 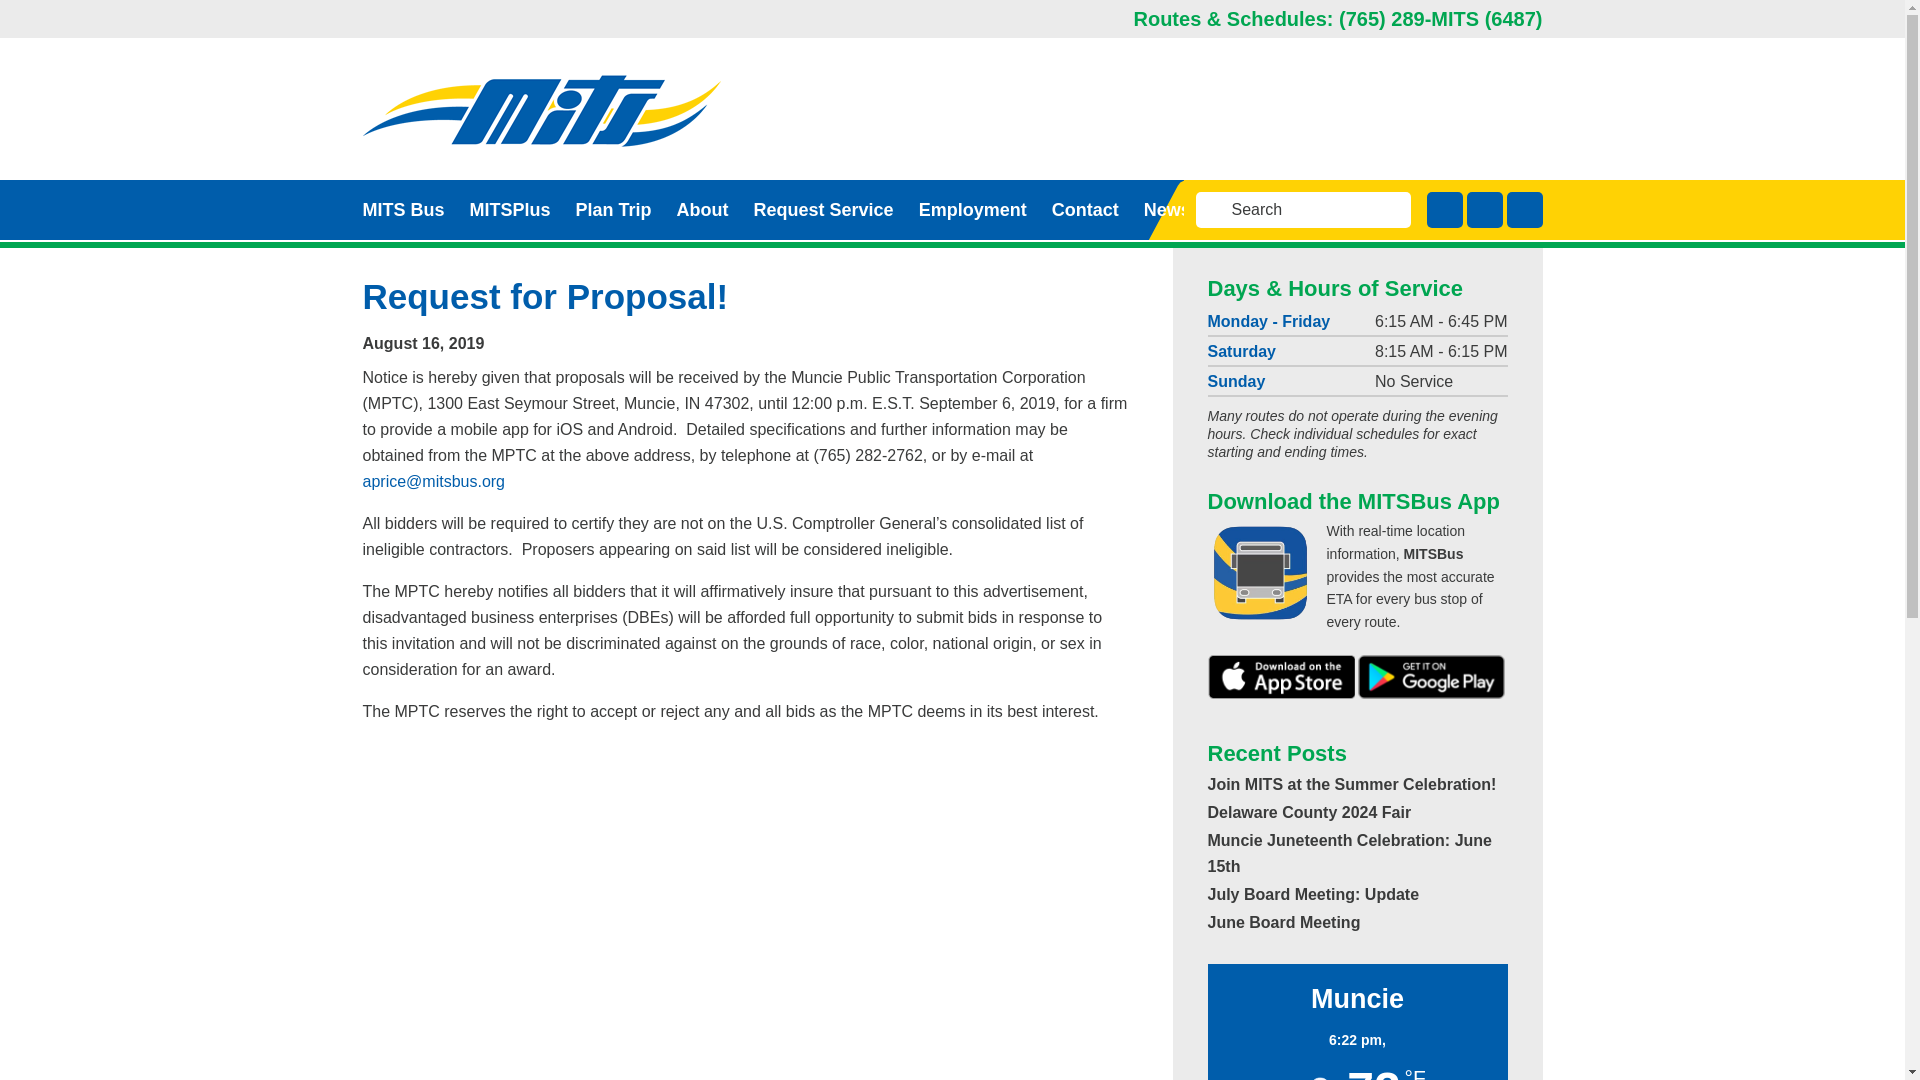 What do you see at coordinates (1167, 209) in the screenshot?
I see `News` at bounding box center [1167, 209].